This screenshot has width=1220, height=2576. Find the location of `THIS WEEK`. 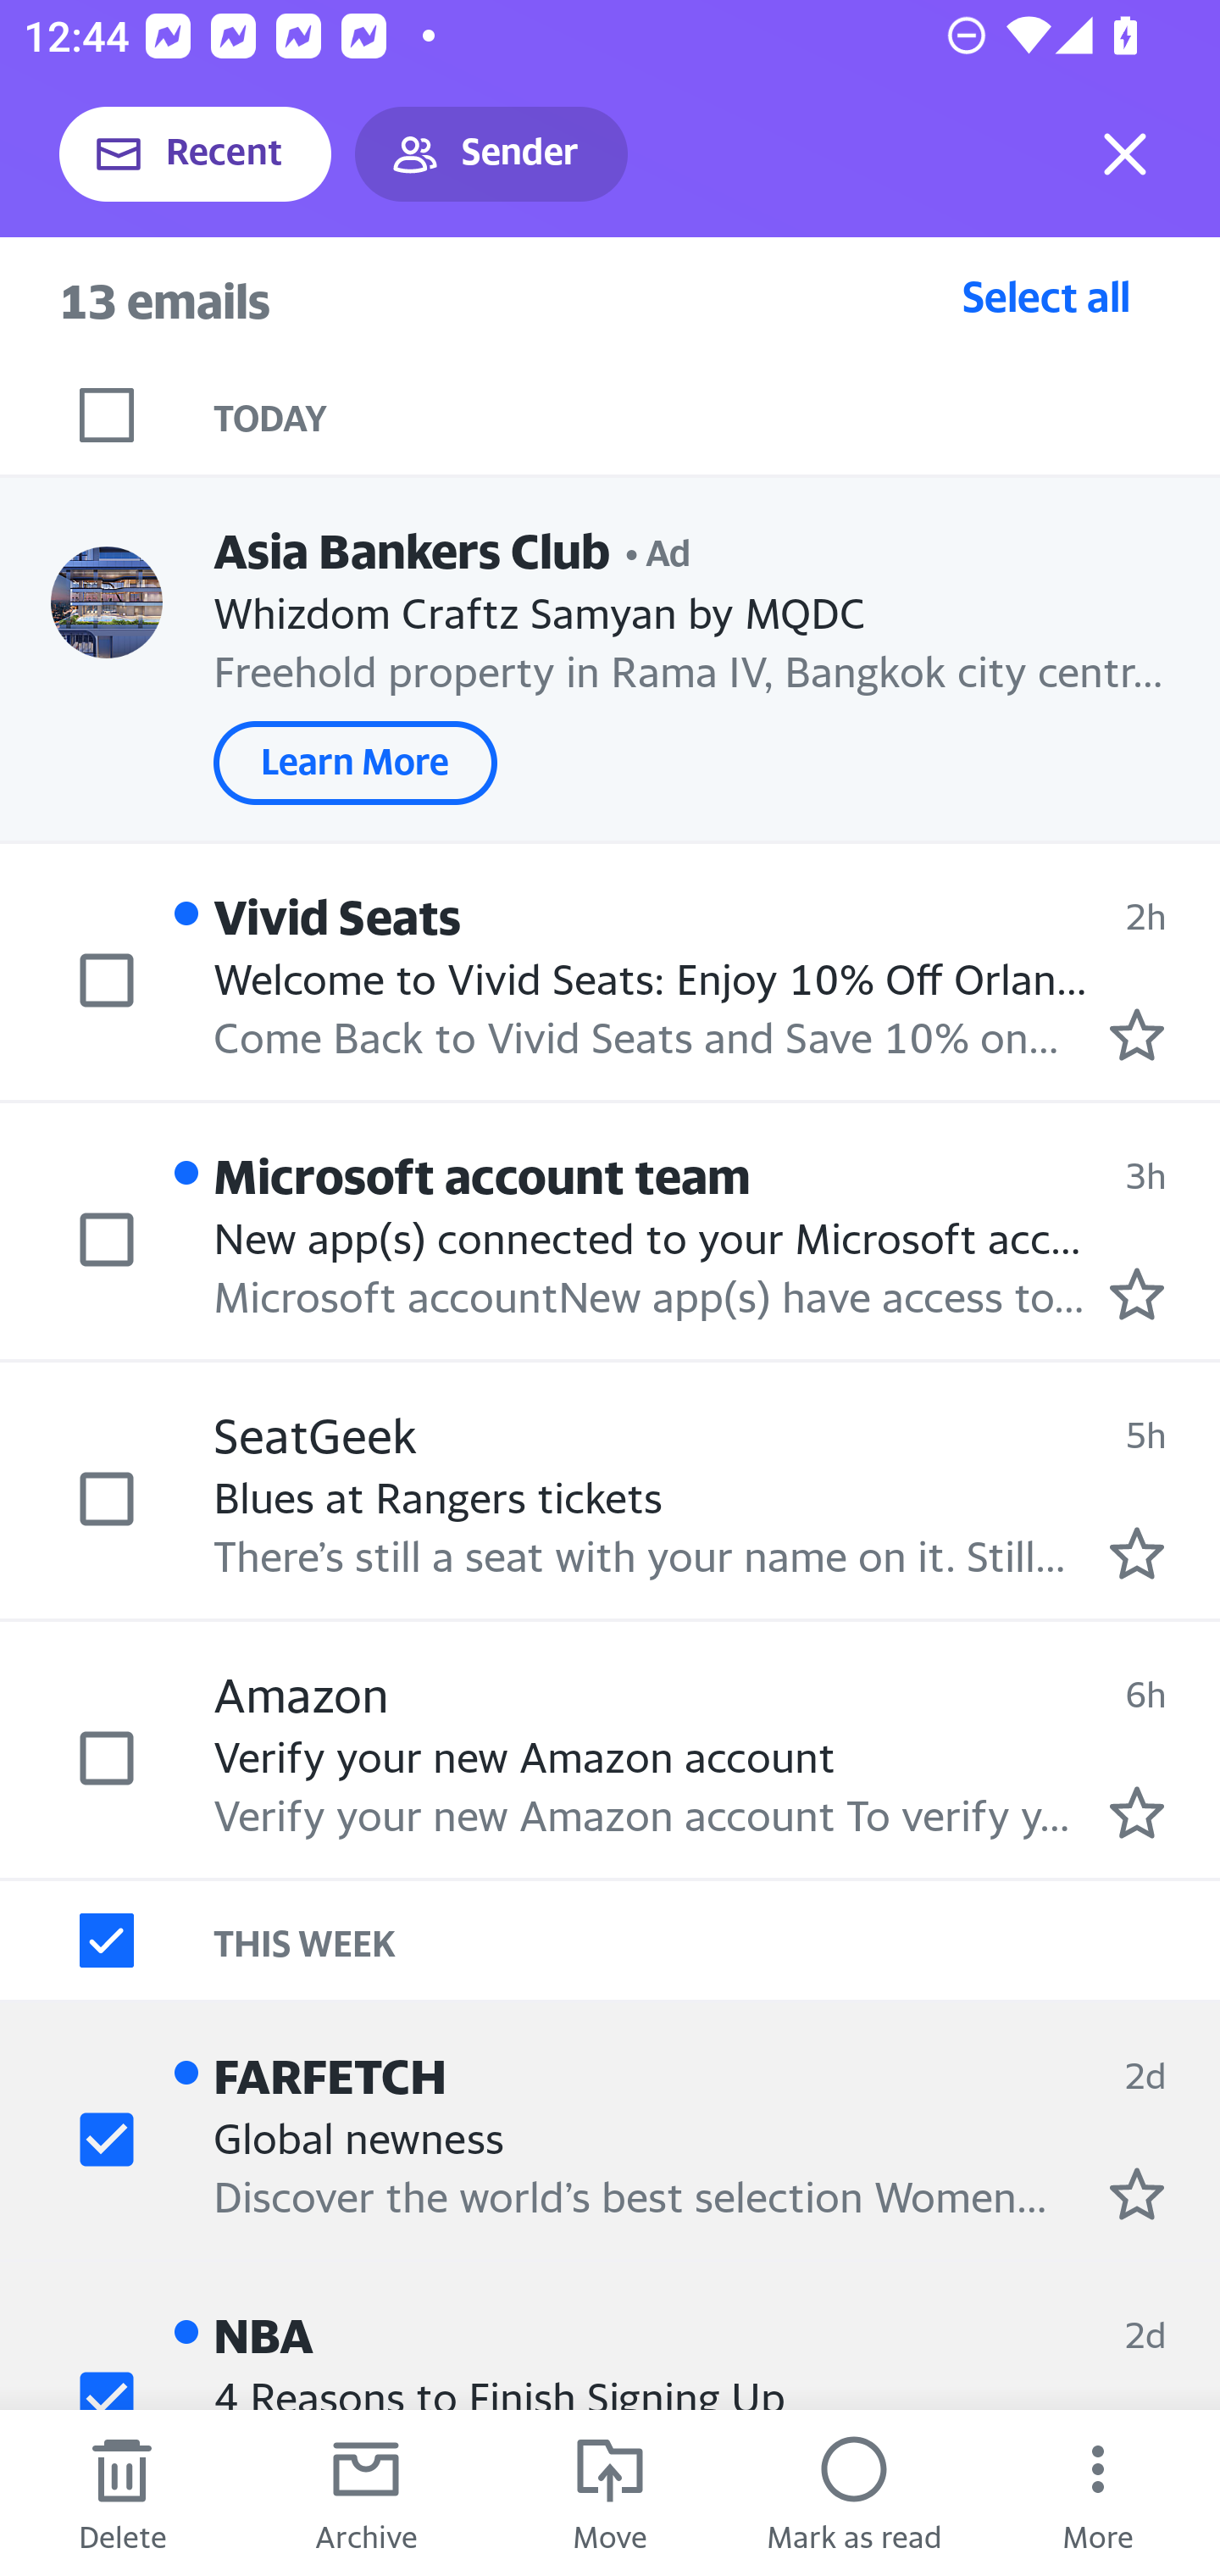

THIS WEEK is located at coordinates (717, 1940).